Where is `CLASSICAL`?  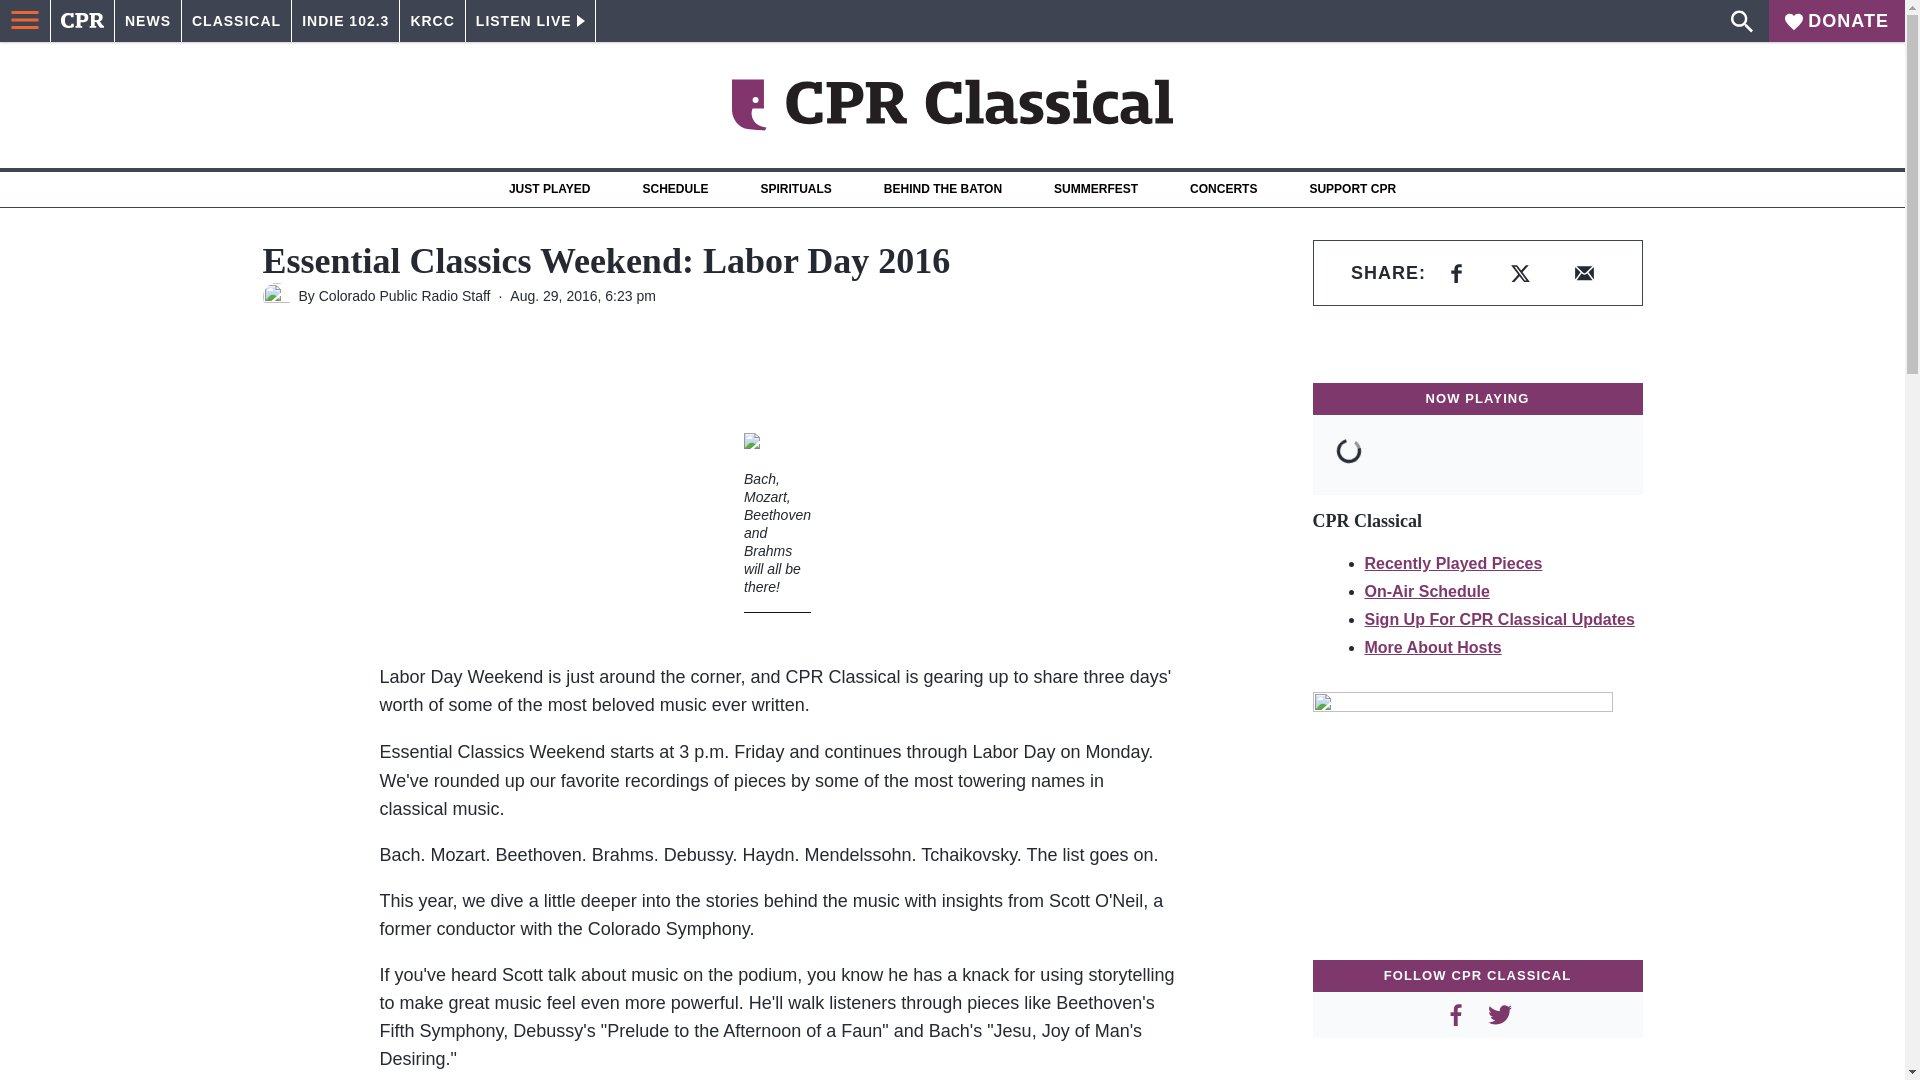
CLASSICAL is located at coordinates (236, 21).